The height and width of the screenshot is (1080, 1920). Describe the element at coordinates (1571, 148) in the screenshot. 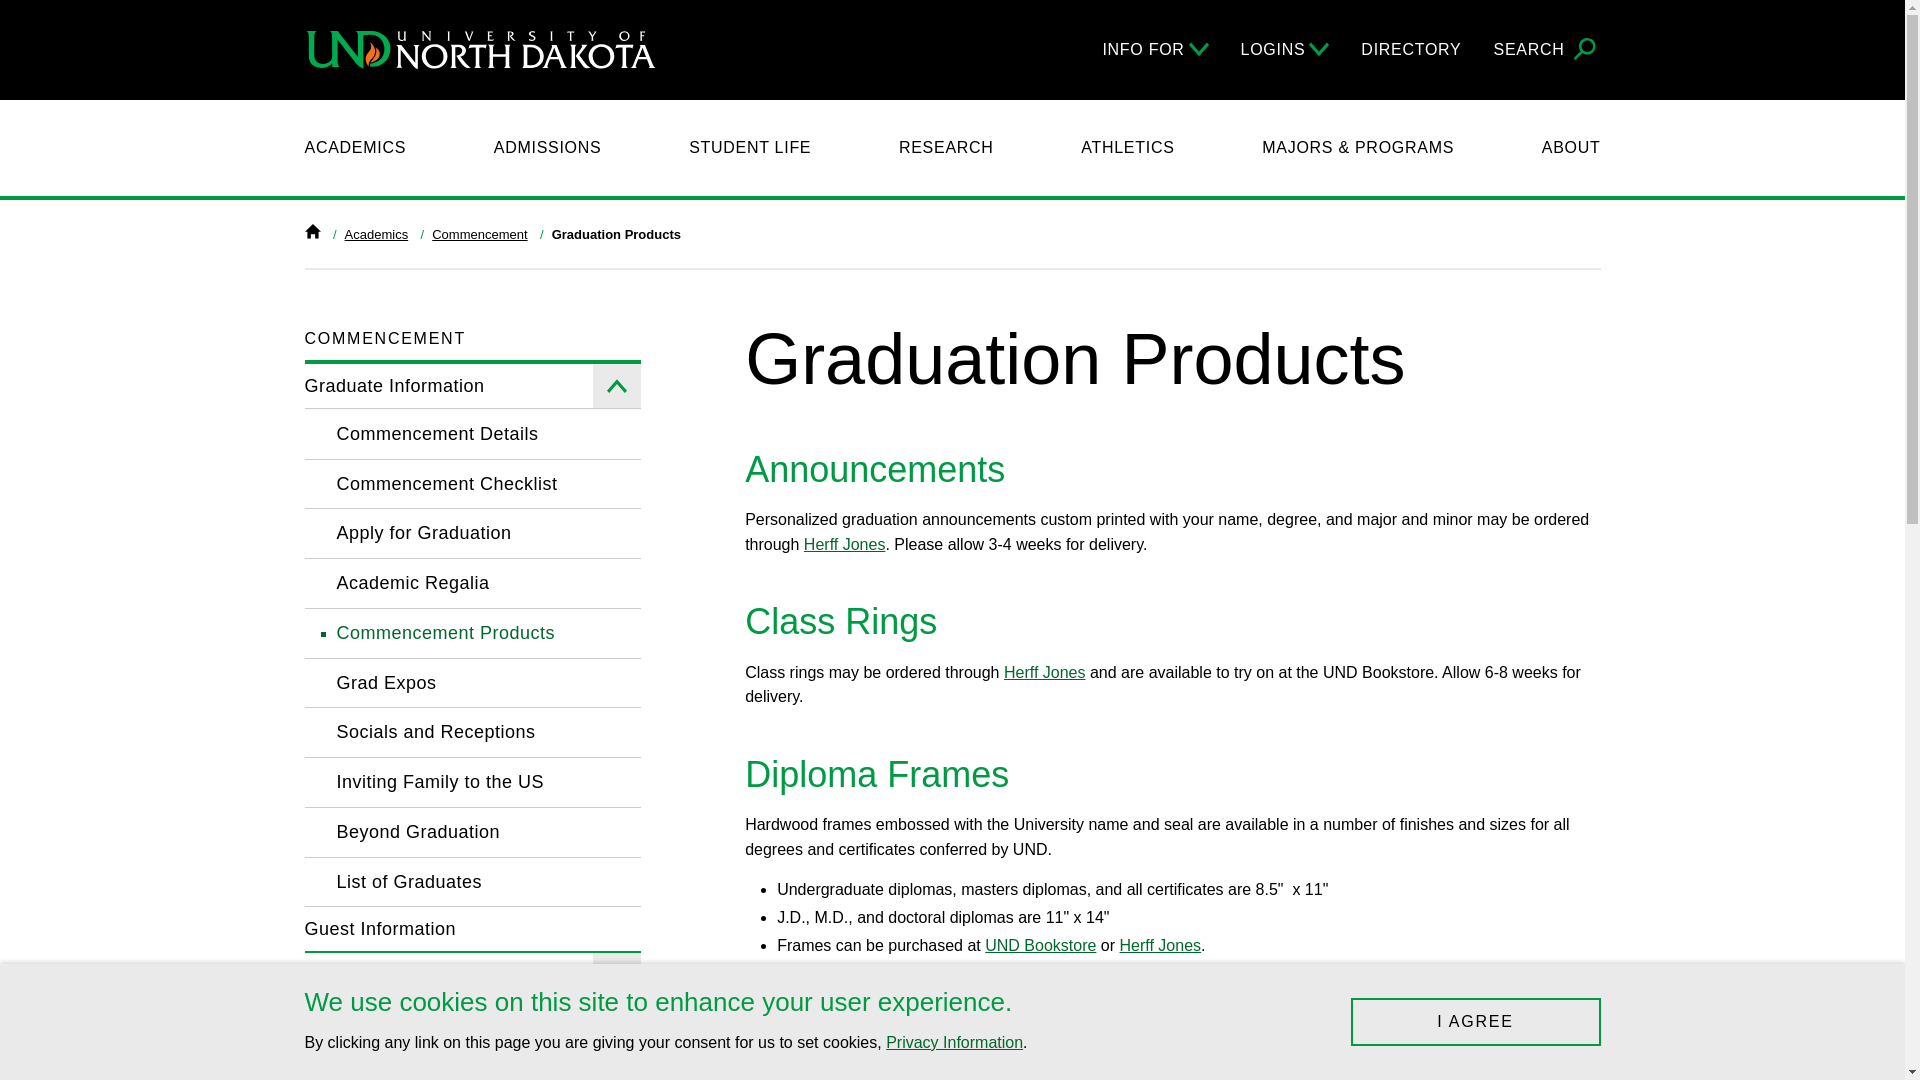

I see `ABOUT` at that location.